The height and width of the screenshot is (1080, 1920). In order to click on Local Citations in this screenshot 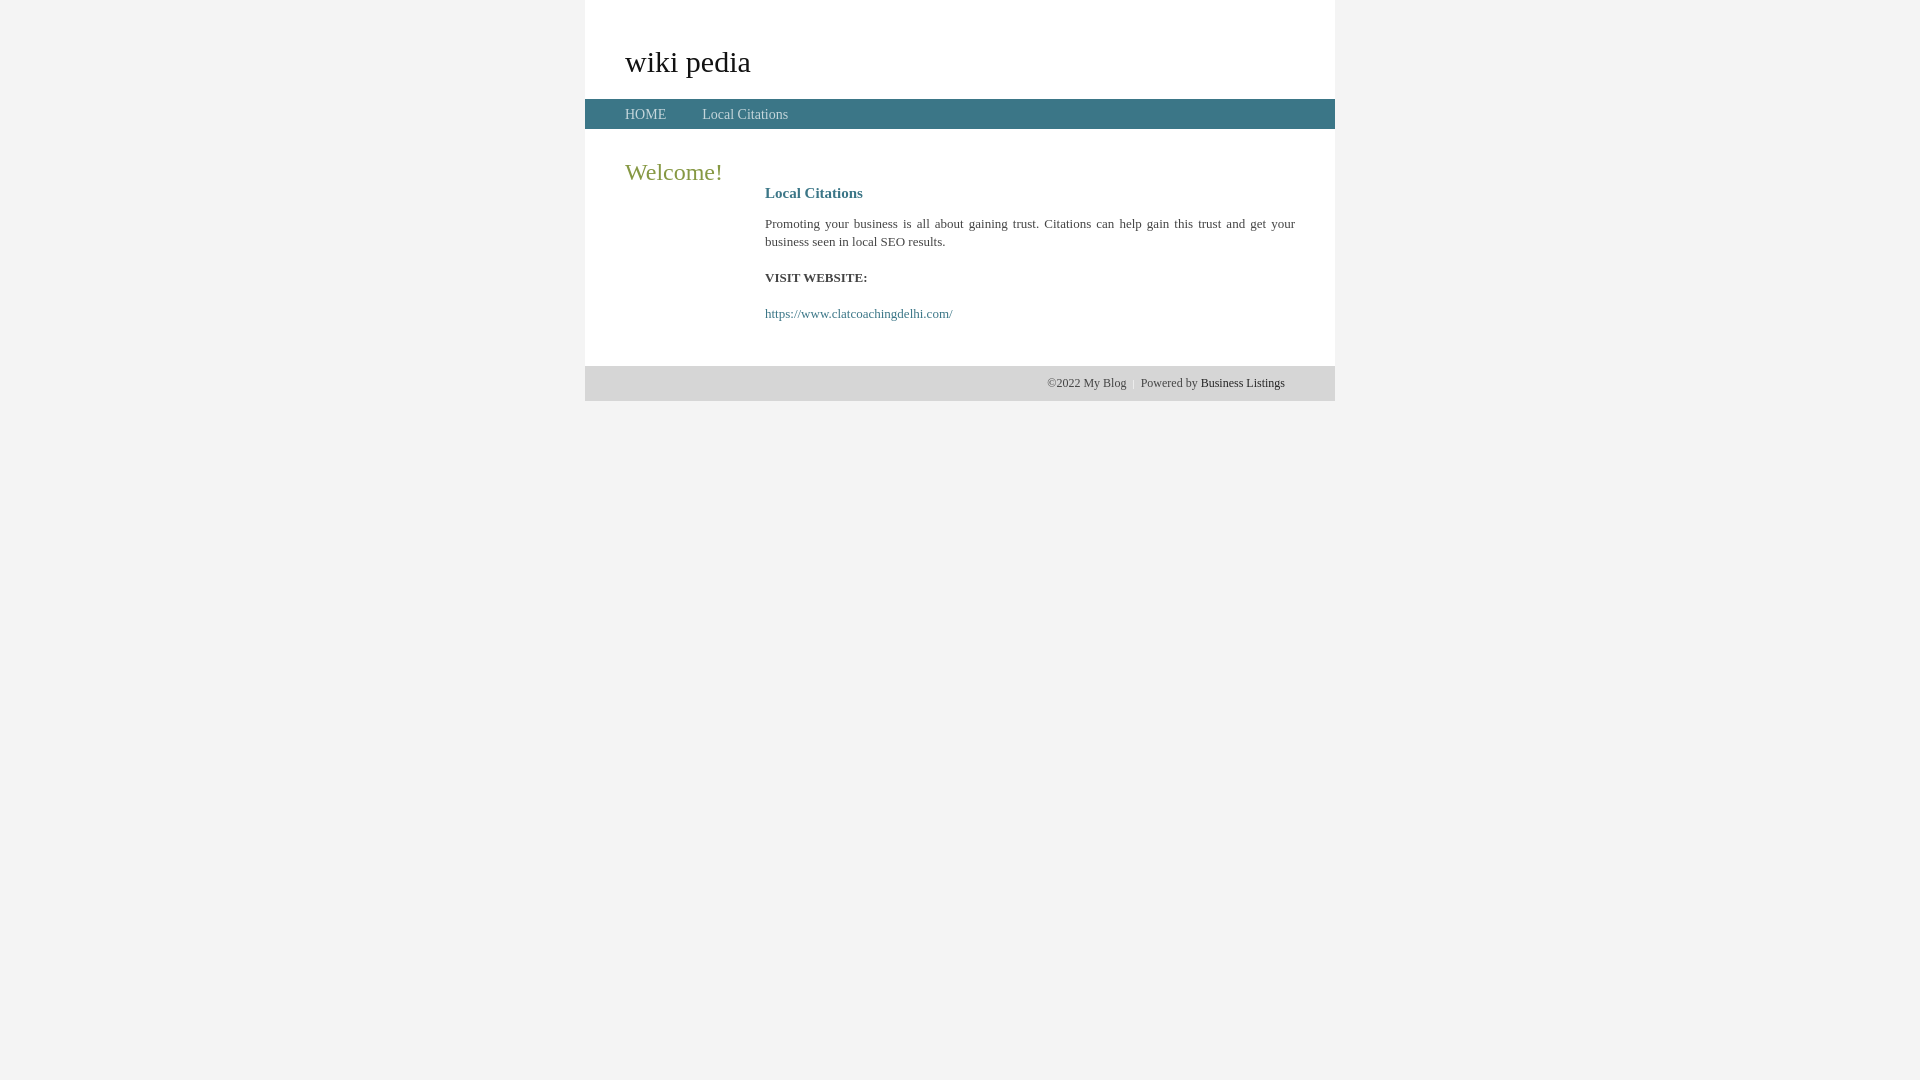, I will do `click(745, 114)`.